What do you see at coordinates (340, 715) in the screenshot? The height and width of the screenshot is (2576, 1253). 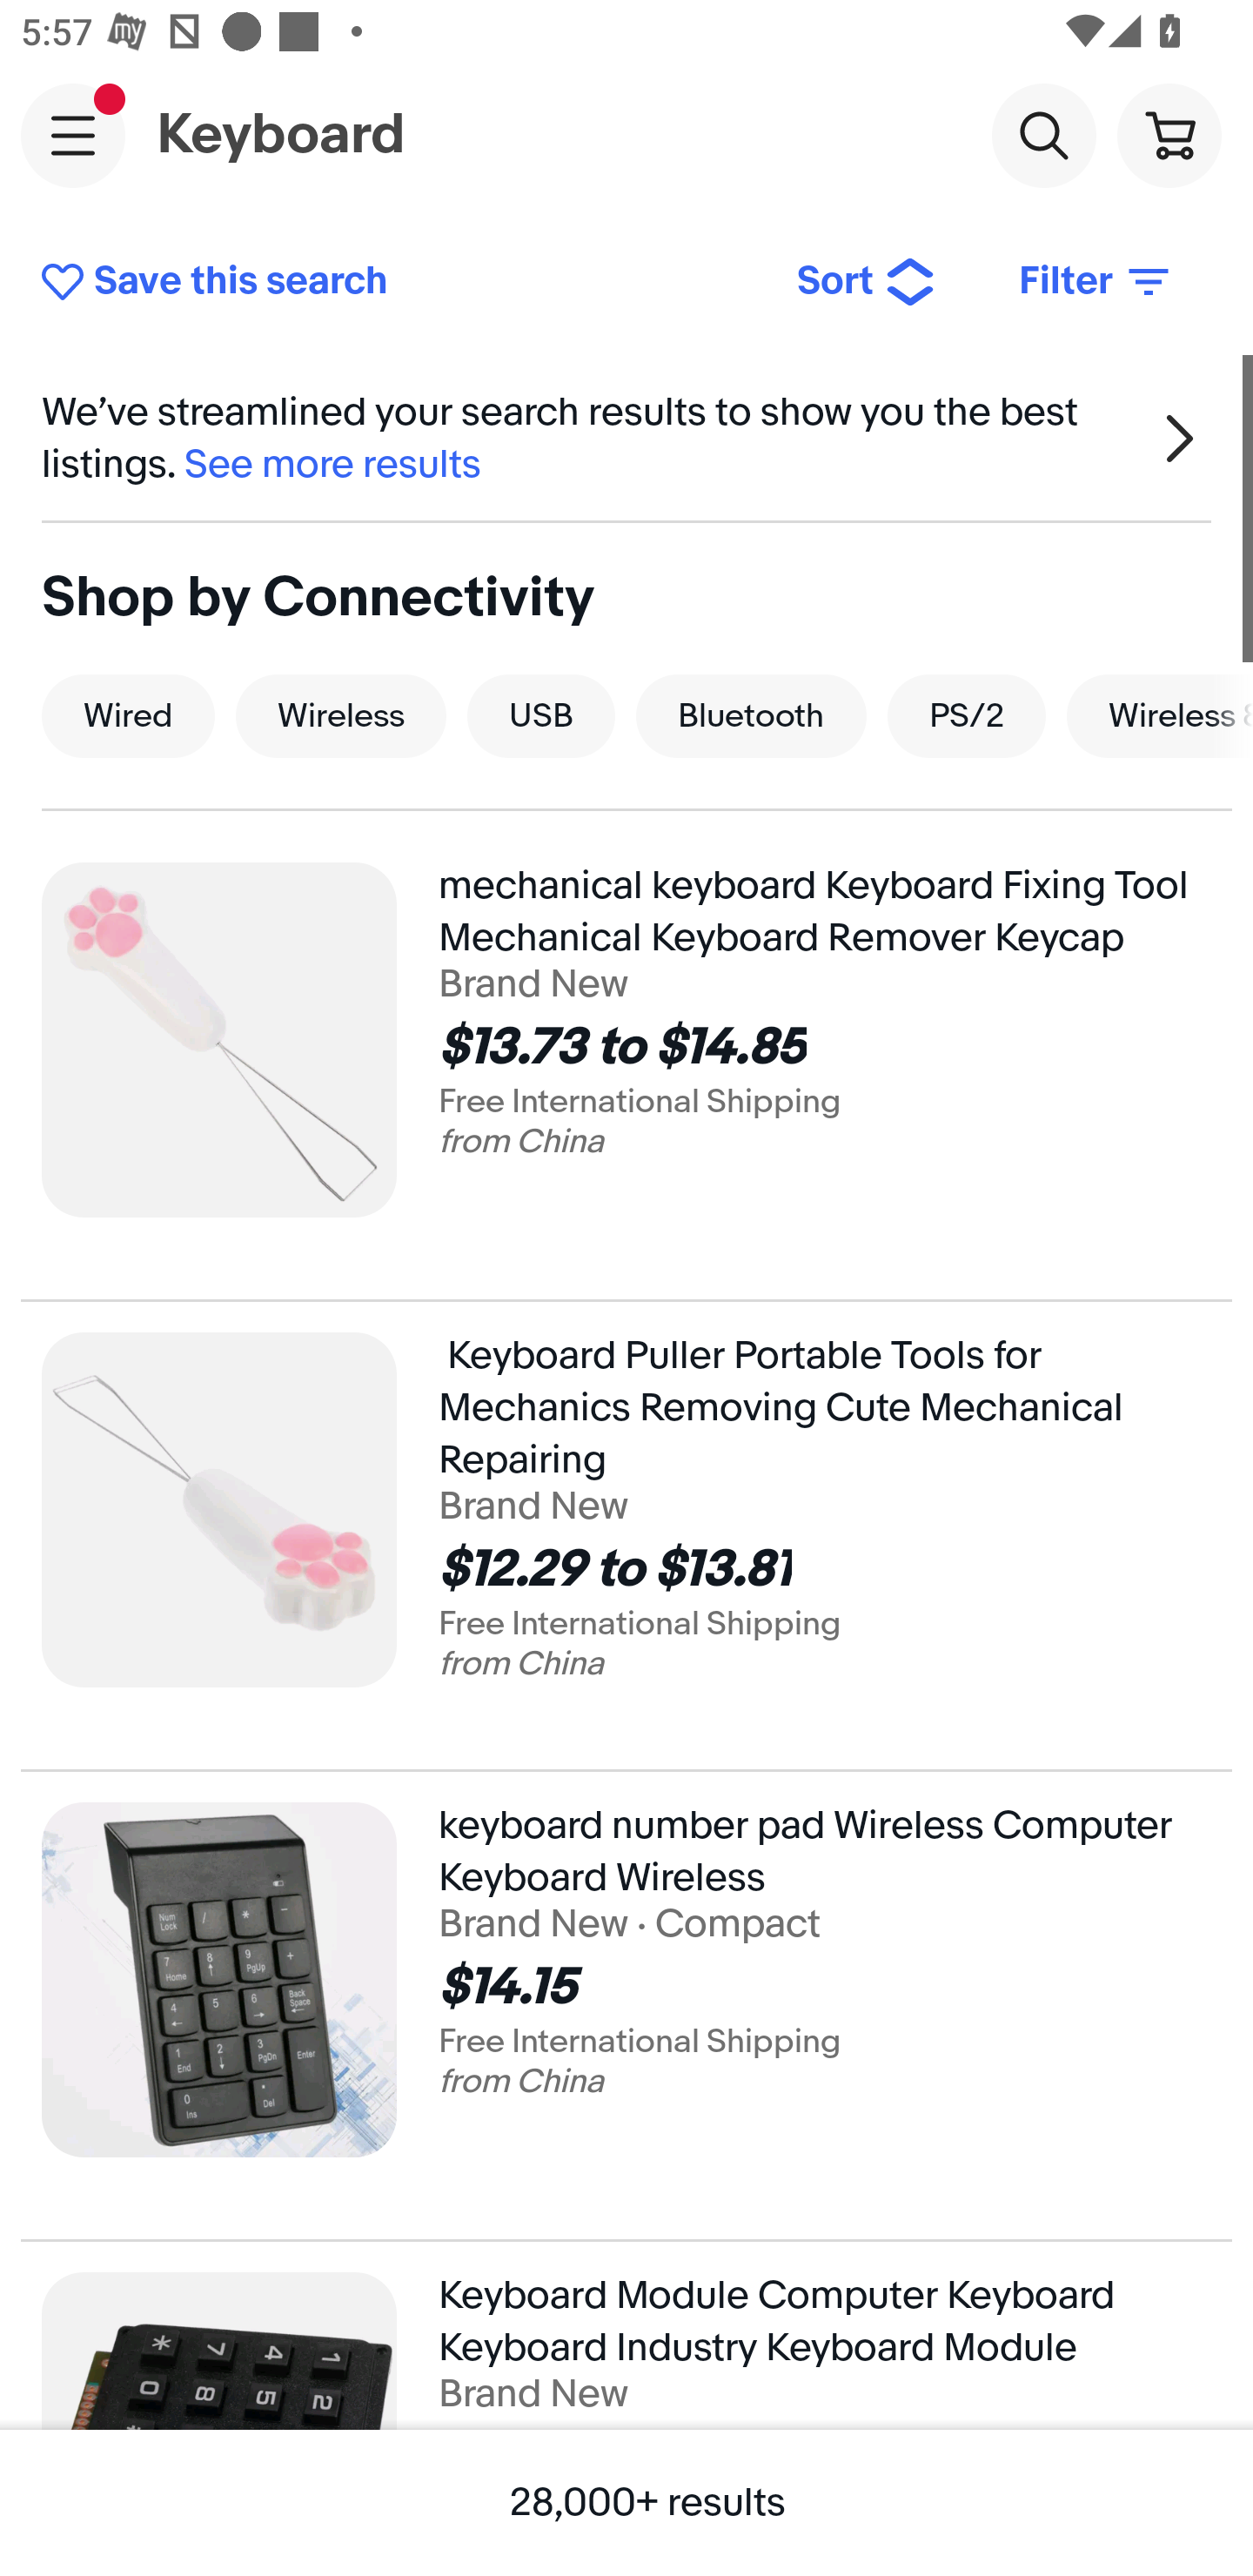 I see `Wireless Wireless, Connectivity` at bounding box center [340, 715].